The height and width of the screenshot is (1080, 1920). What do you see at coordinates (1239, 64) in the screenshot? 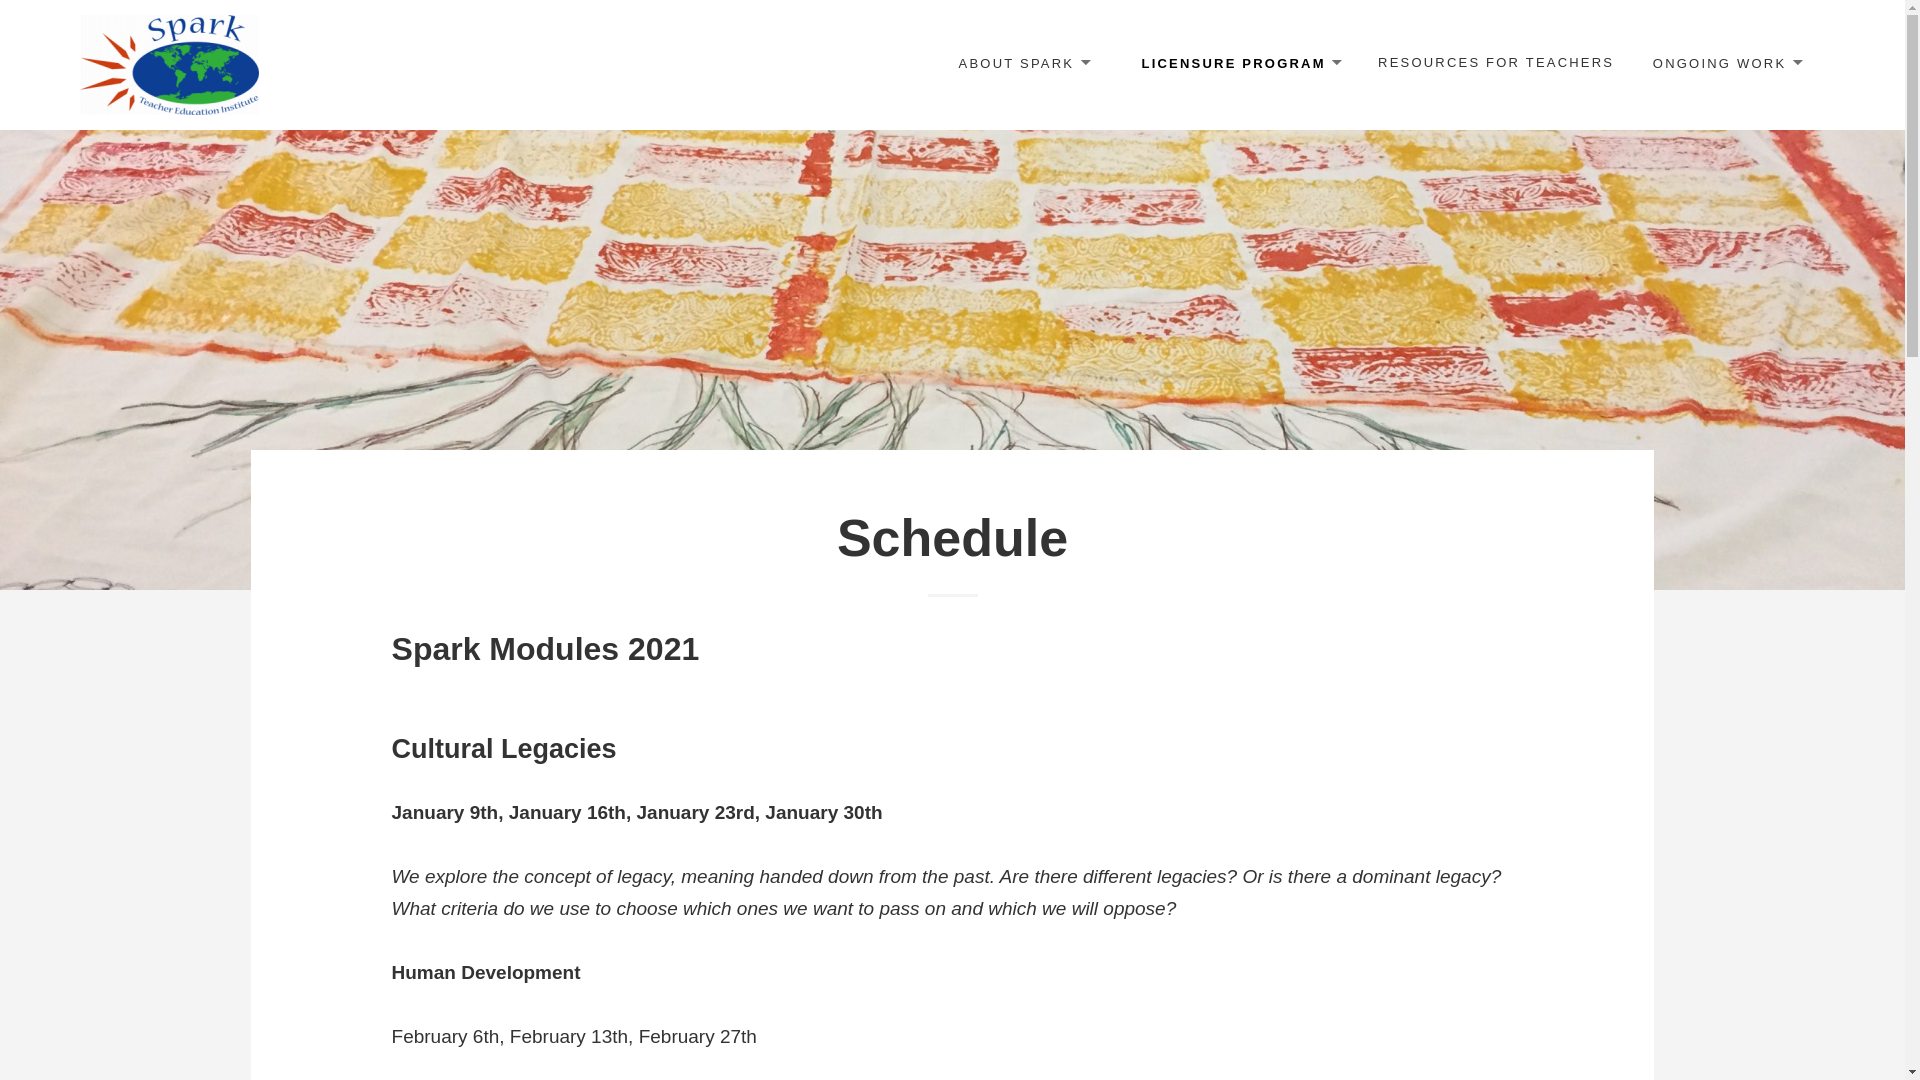
I see `LICENSURE PROGRAM` at bounding box center [1239, 64].